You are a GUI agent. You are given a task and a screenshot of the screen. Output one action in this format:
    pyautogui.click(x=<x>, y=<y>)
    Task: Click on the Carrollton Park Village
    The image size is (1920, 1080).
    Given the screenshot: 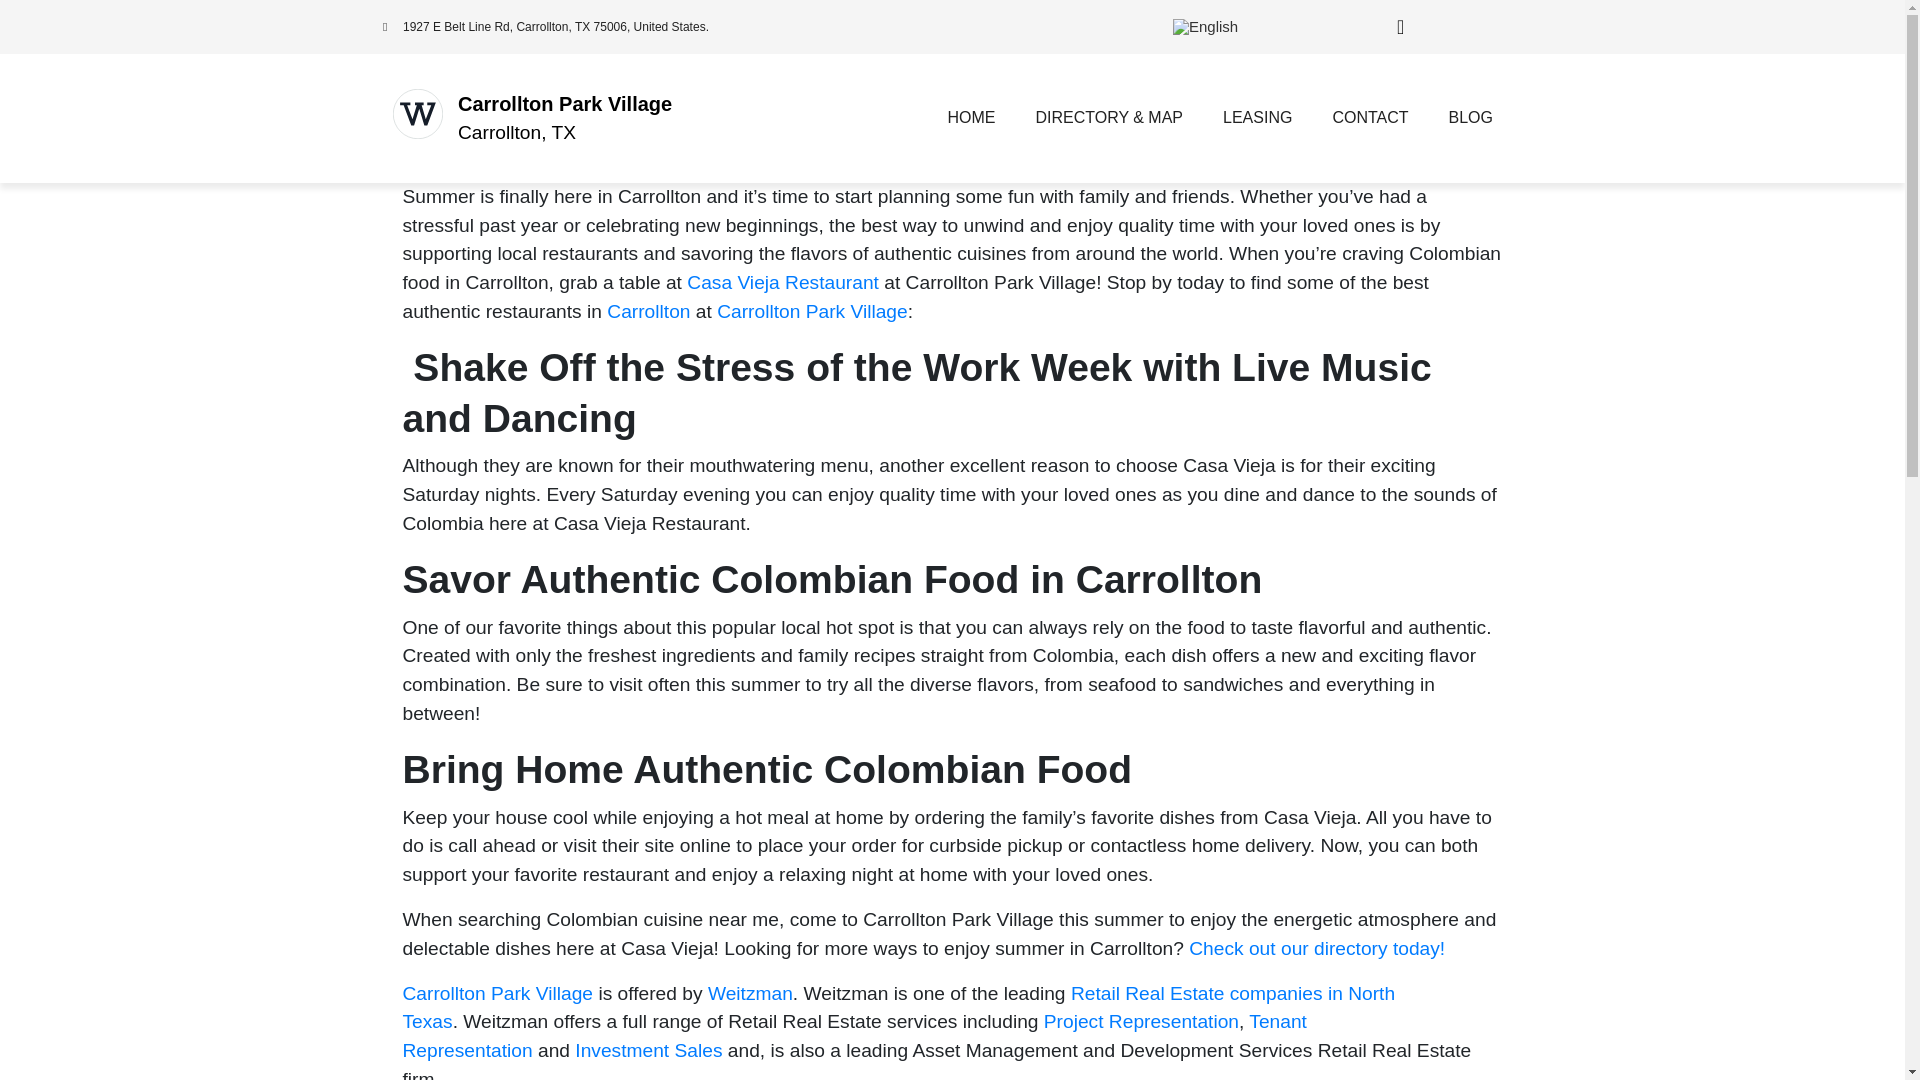 What is the action you would take?
    pyautogui.click(x=497, y=992)
    